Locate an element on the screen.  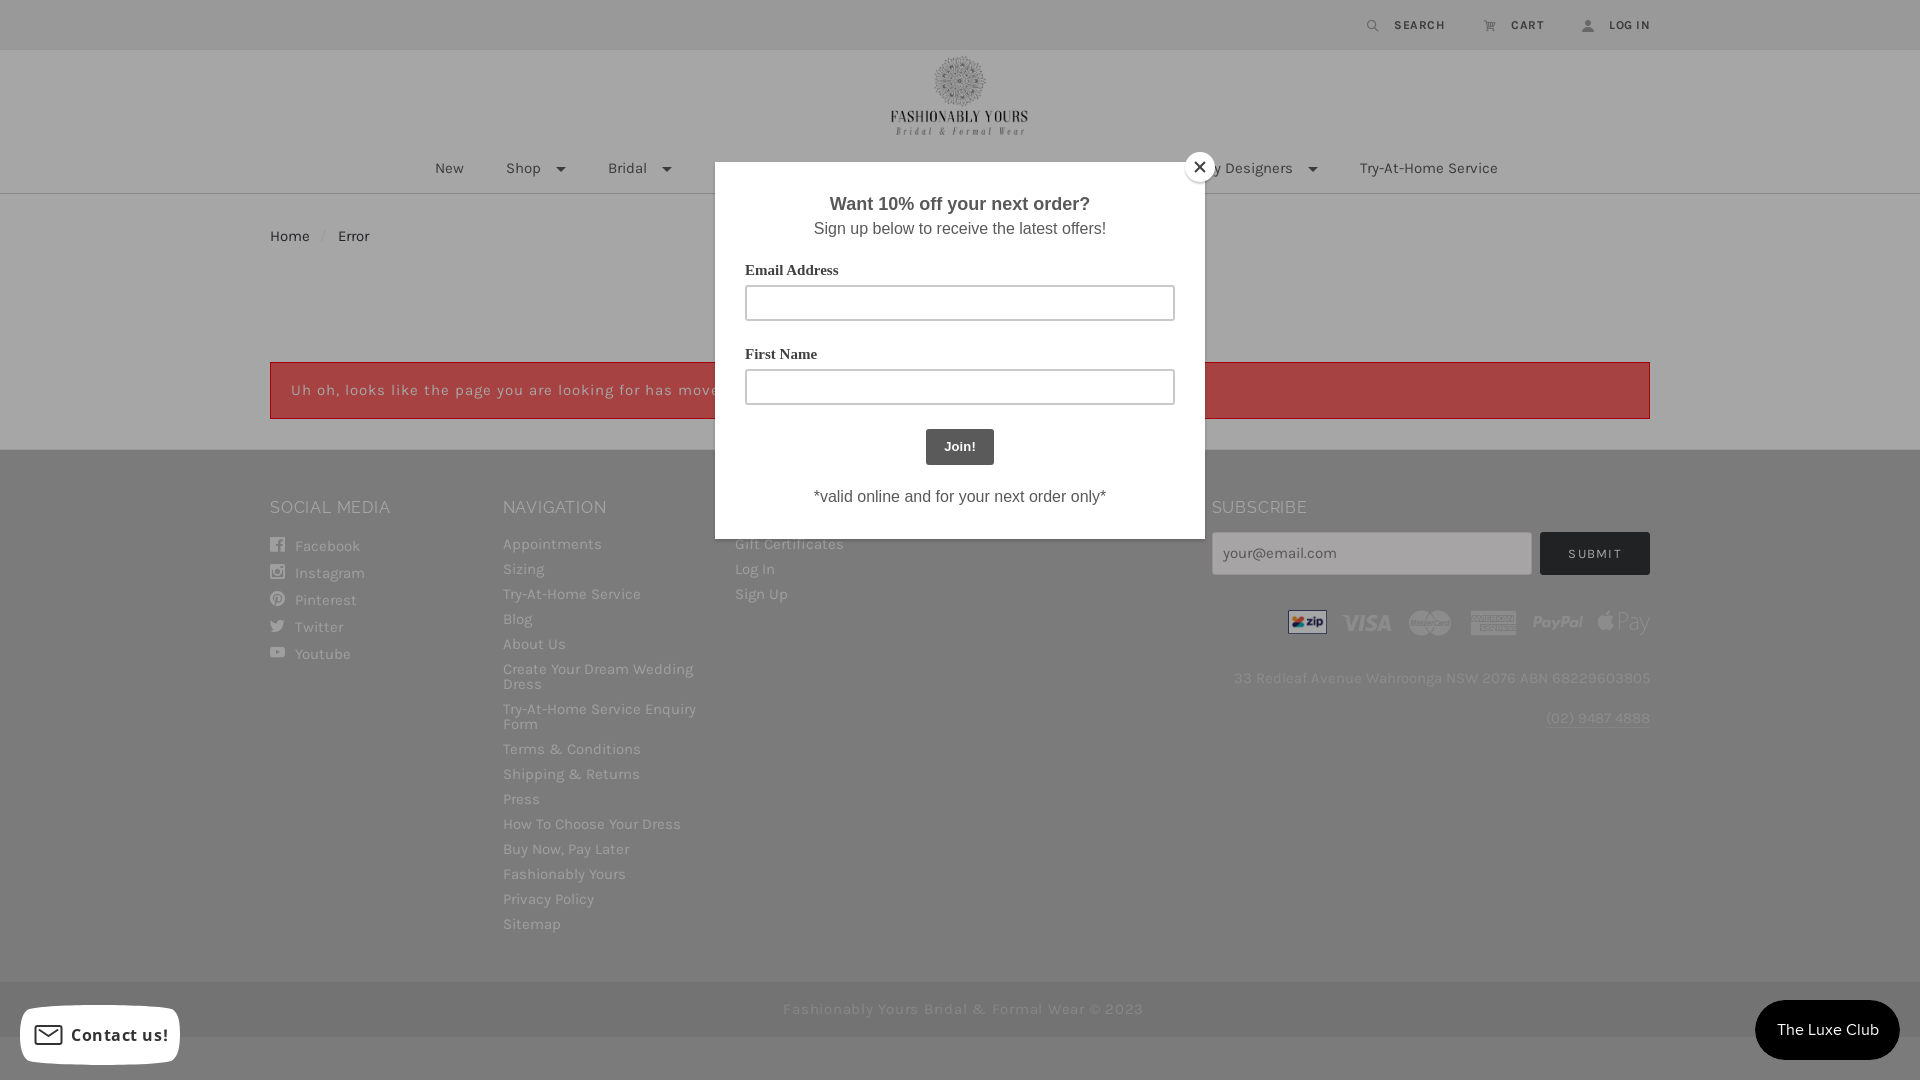
LOG IN is located at coordinates (1606, 25).